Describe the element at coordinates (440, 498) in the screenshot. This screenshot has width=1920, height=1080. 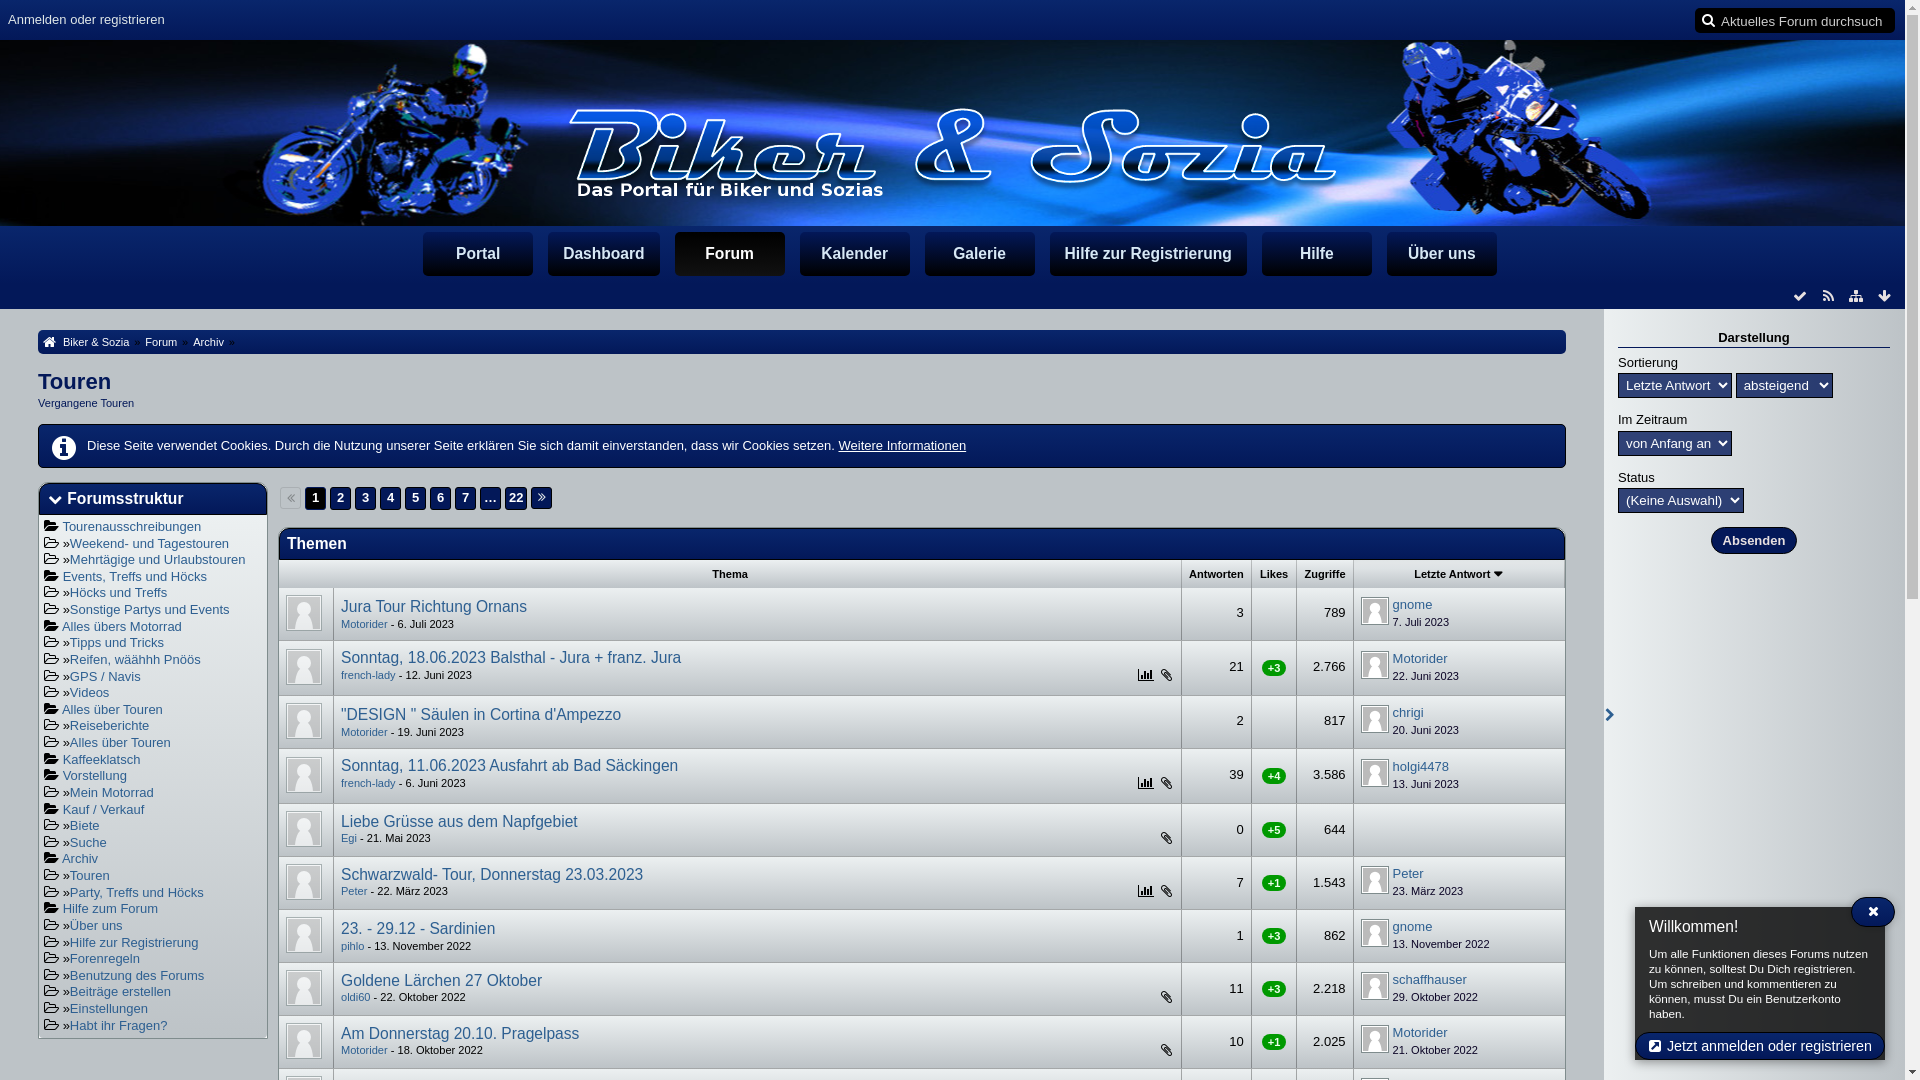
I see `6` at that location.